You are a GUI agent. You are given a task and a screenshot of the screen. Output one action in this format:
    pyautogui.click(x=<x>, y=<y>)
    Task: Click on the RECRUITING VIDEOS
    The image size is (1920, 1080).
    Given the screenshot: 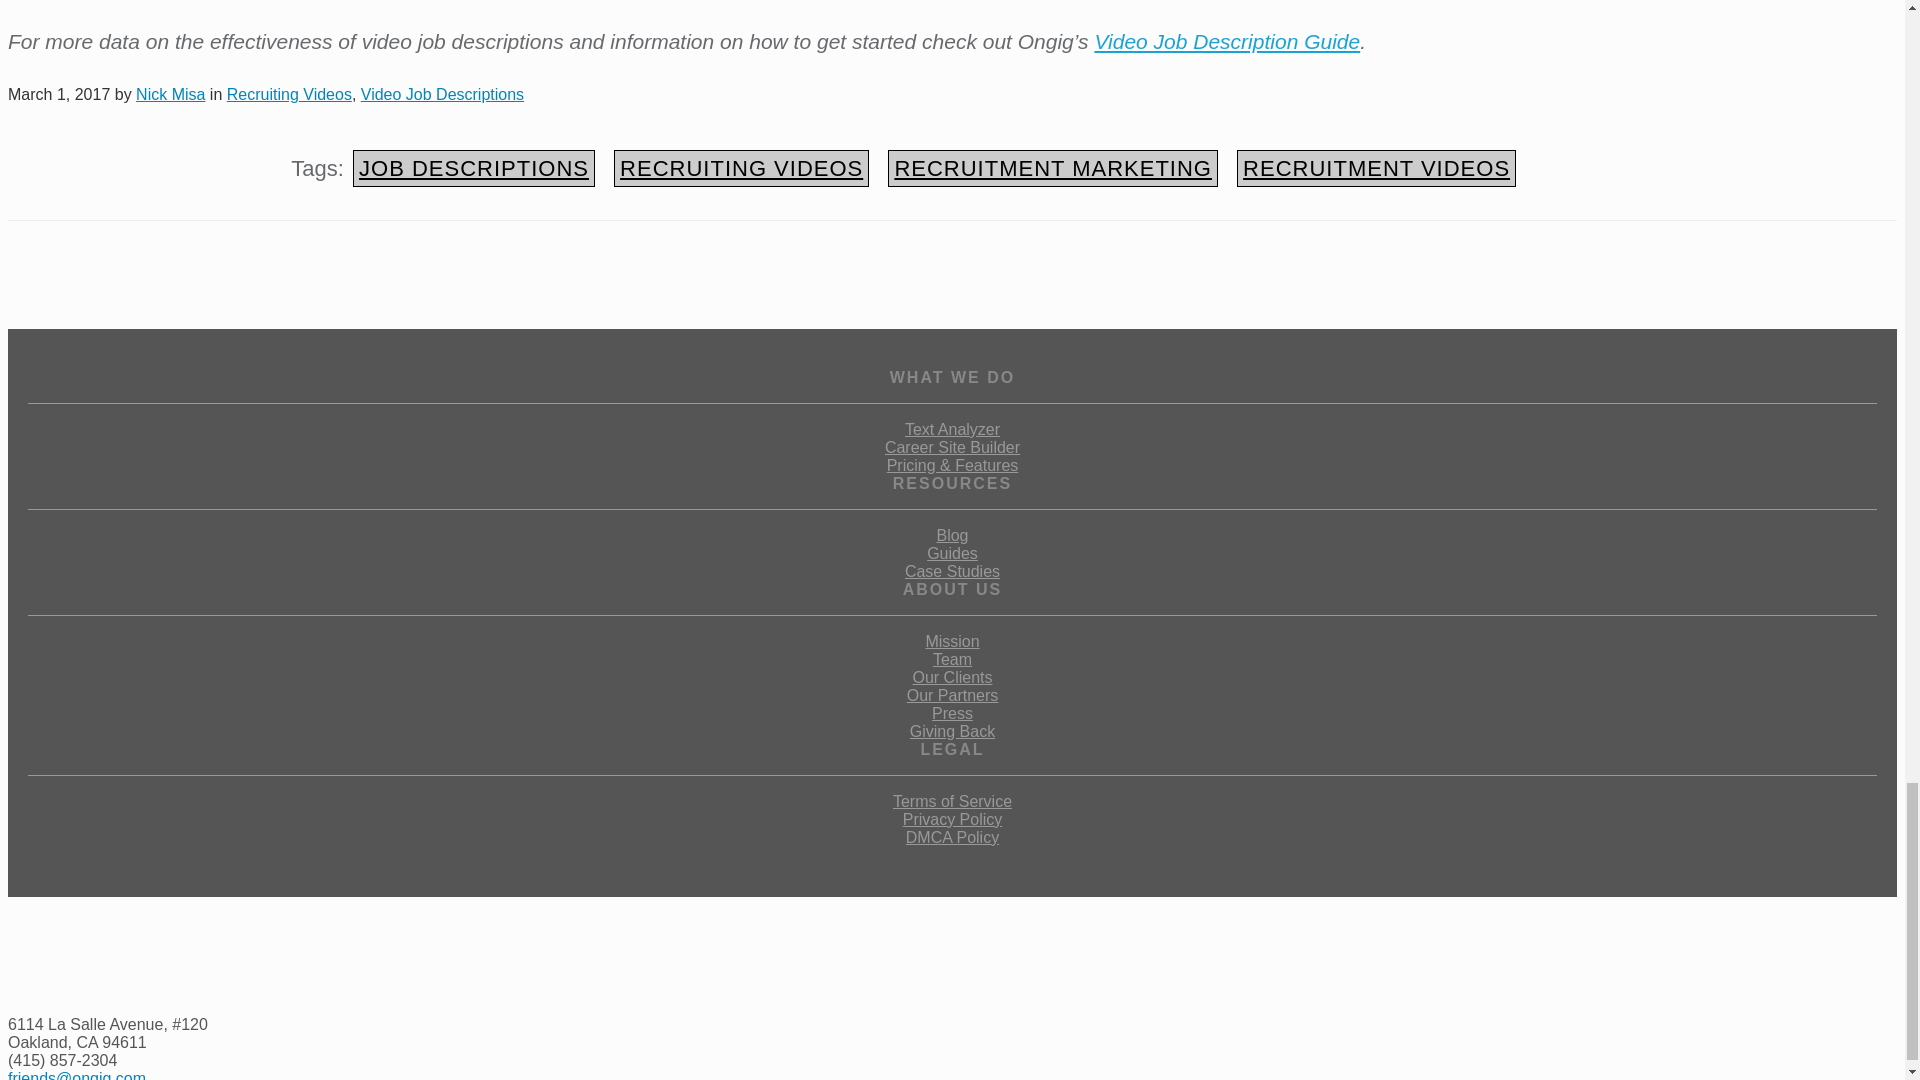 What is the action you would take?
    pyautogui.click(x=742, y=168)
    